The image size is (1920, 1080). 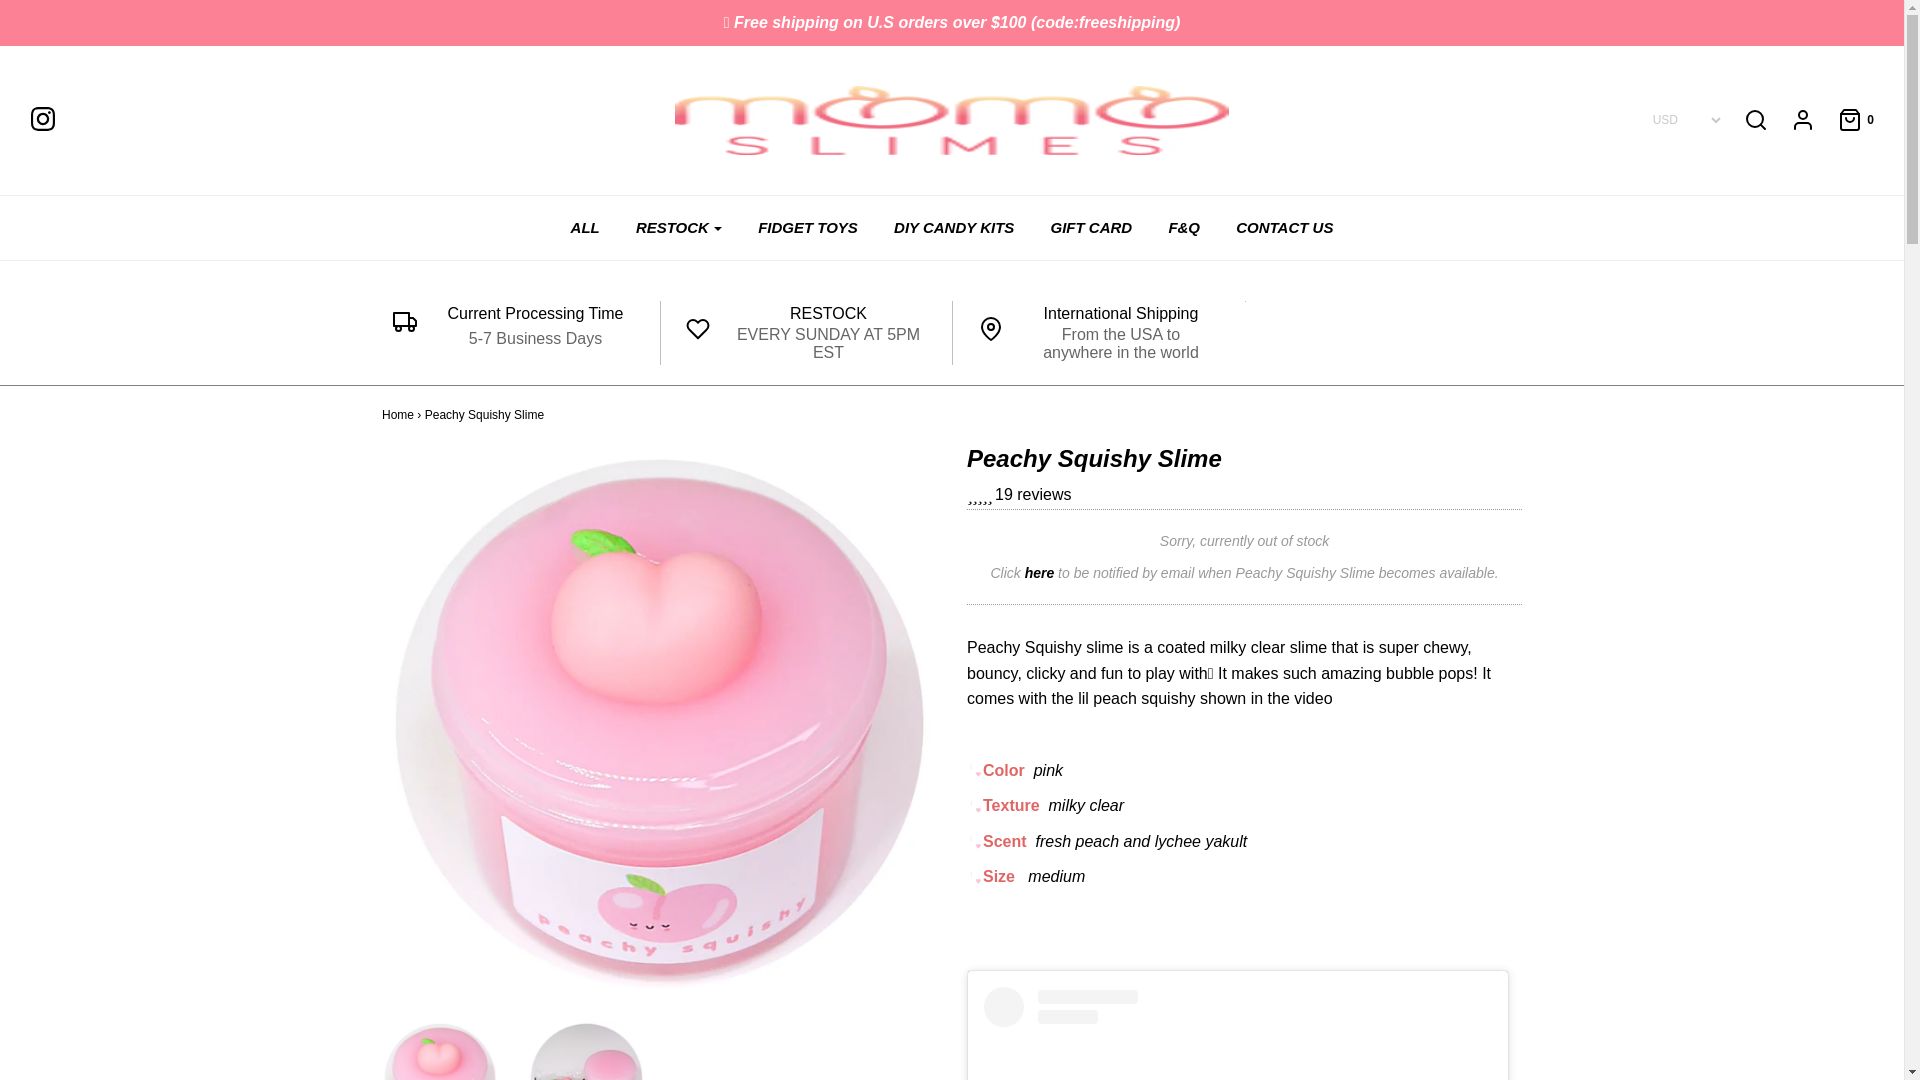 I want to click on 0, so click(x=1846, y=120).